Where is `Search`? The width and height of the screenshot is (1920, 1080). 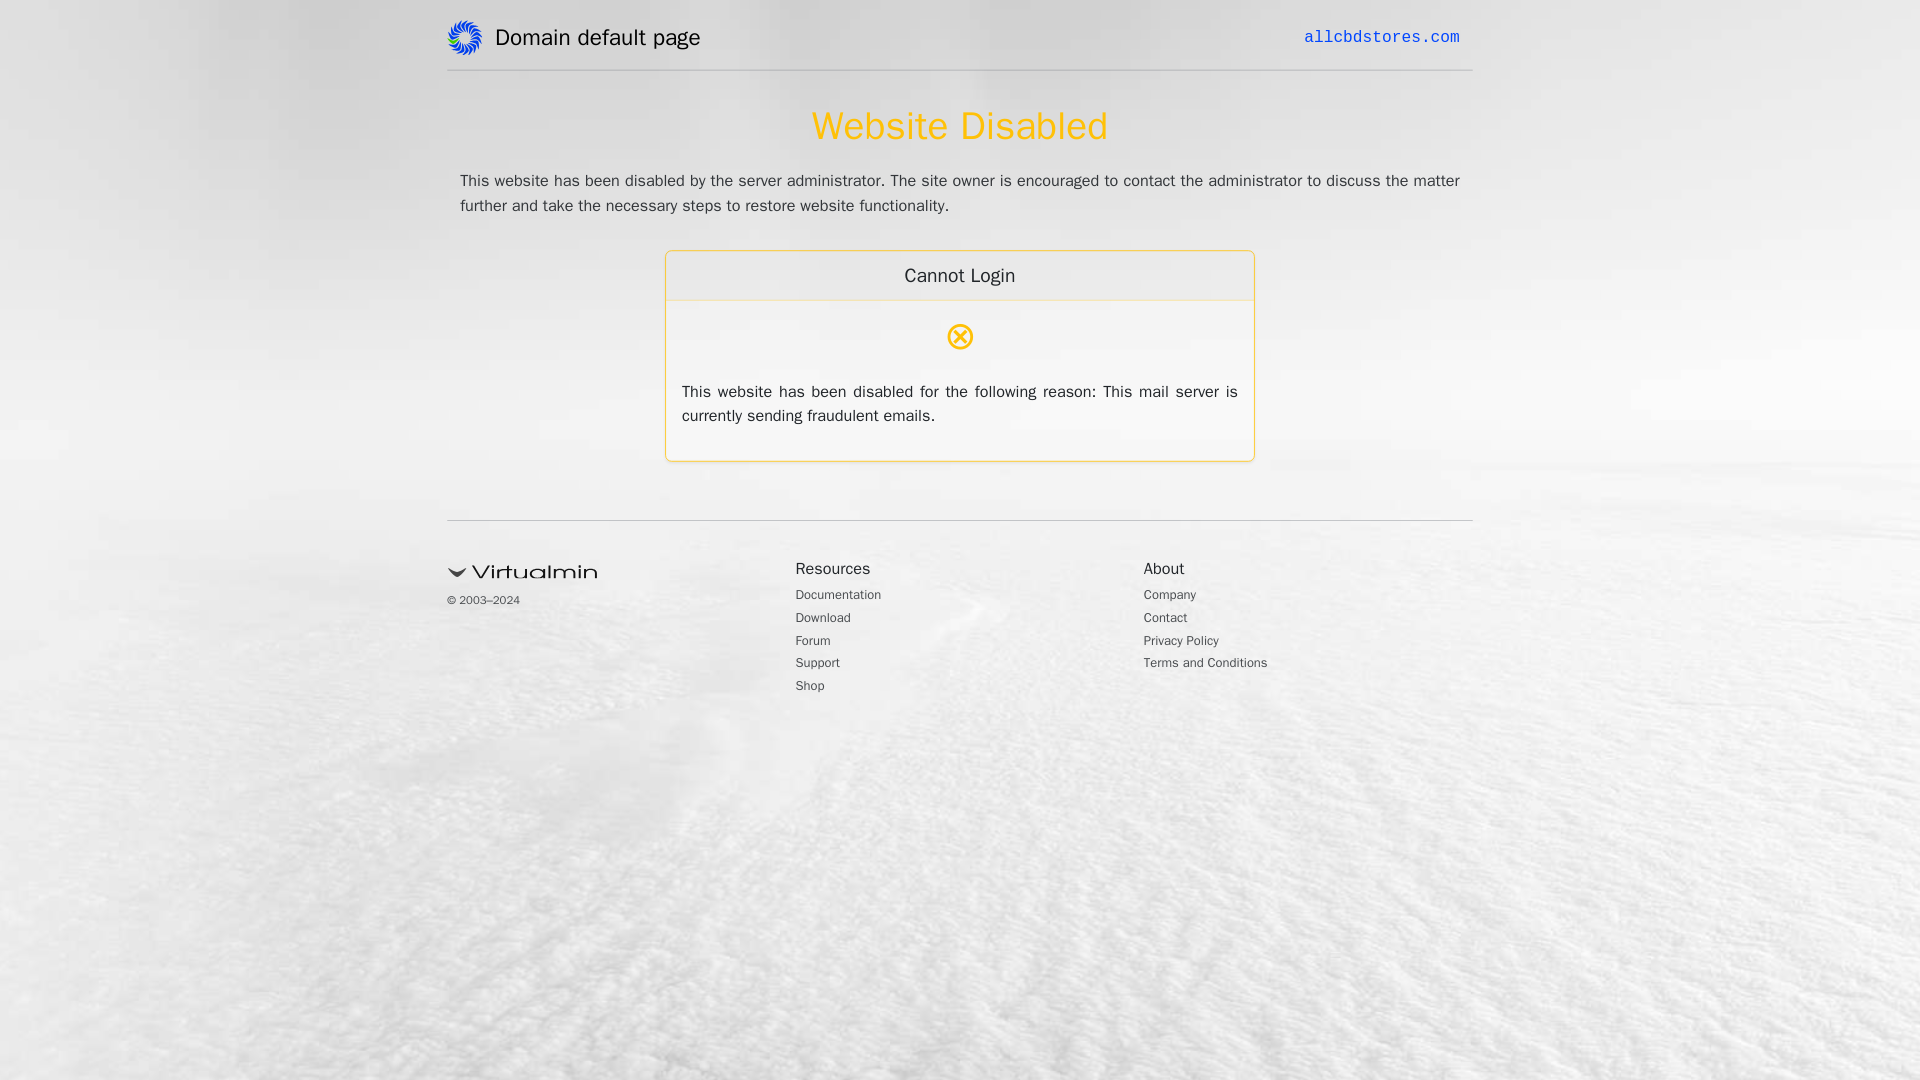
Search is located at coordinates (1386, 113).